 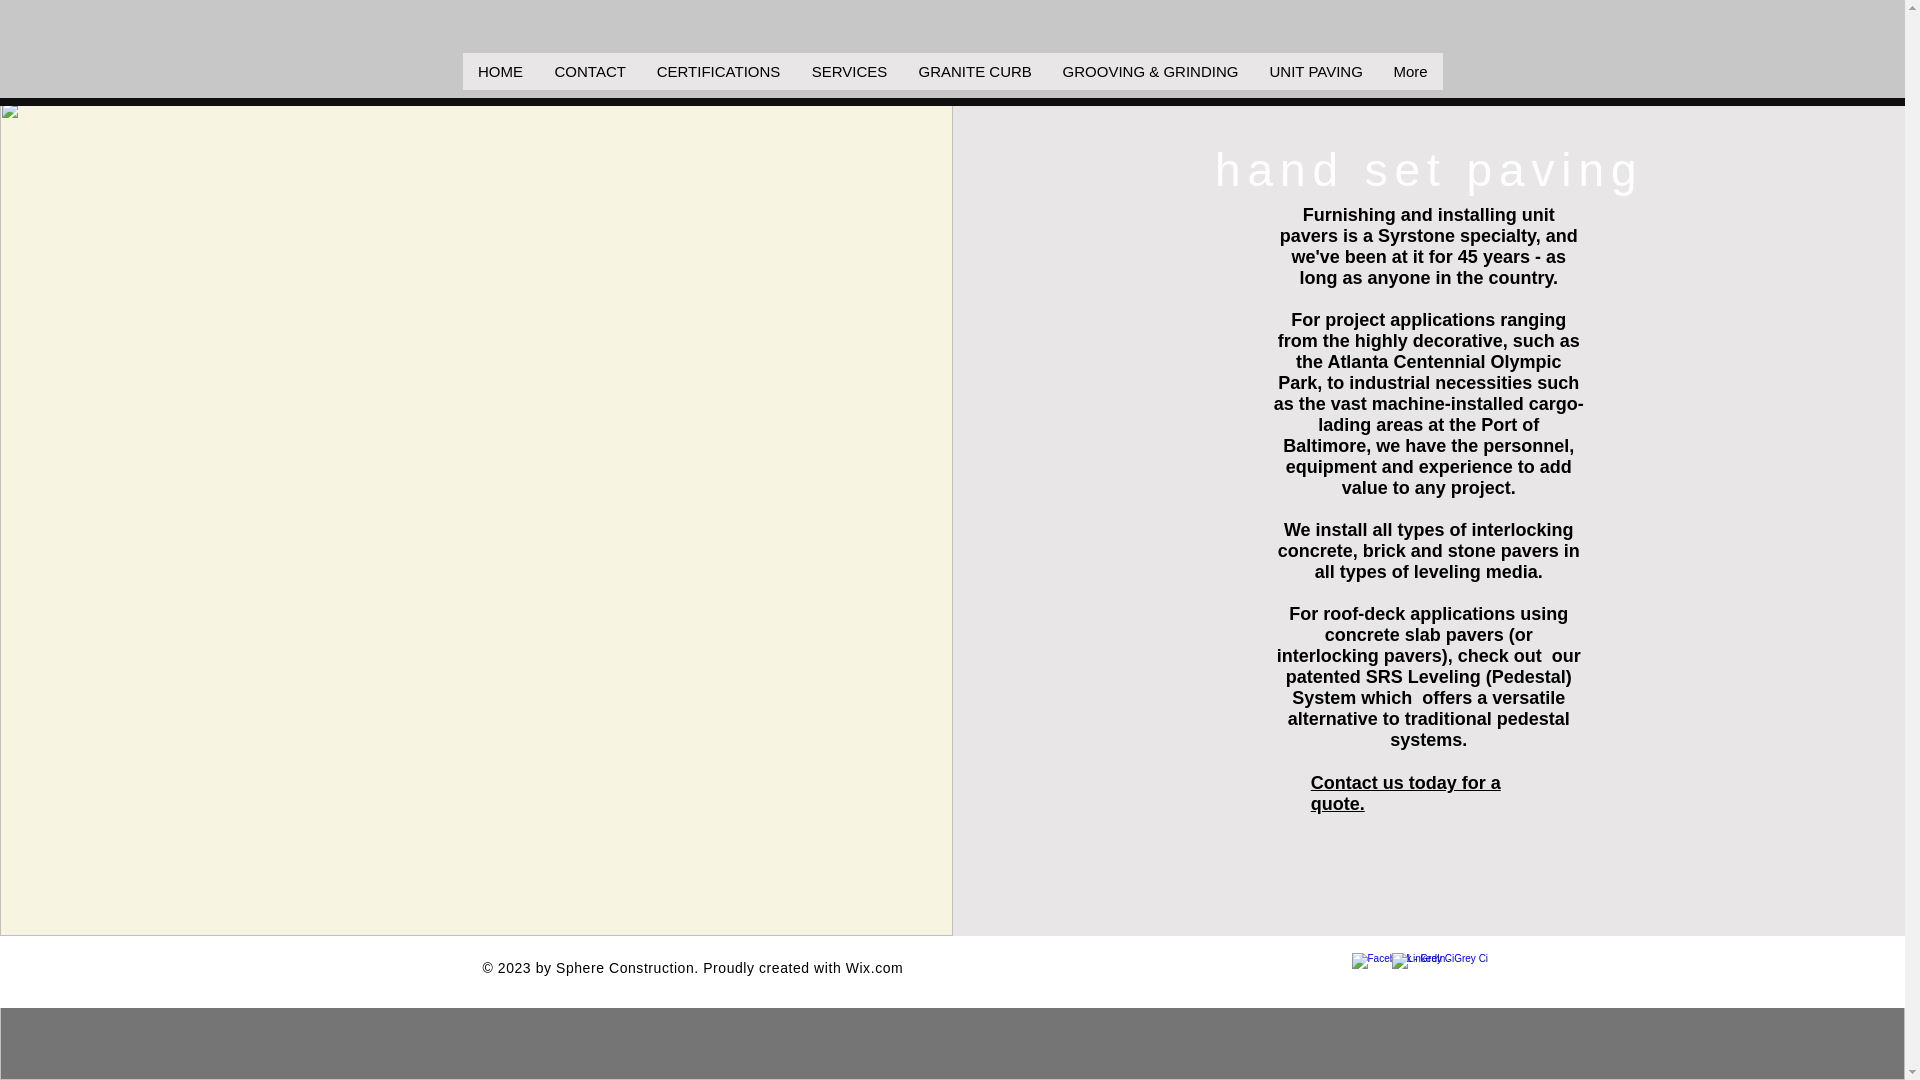 I want to click on Wix.com, so click(x=875, y=968).